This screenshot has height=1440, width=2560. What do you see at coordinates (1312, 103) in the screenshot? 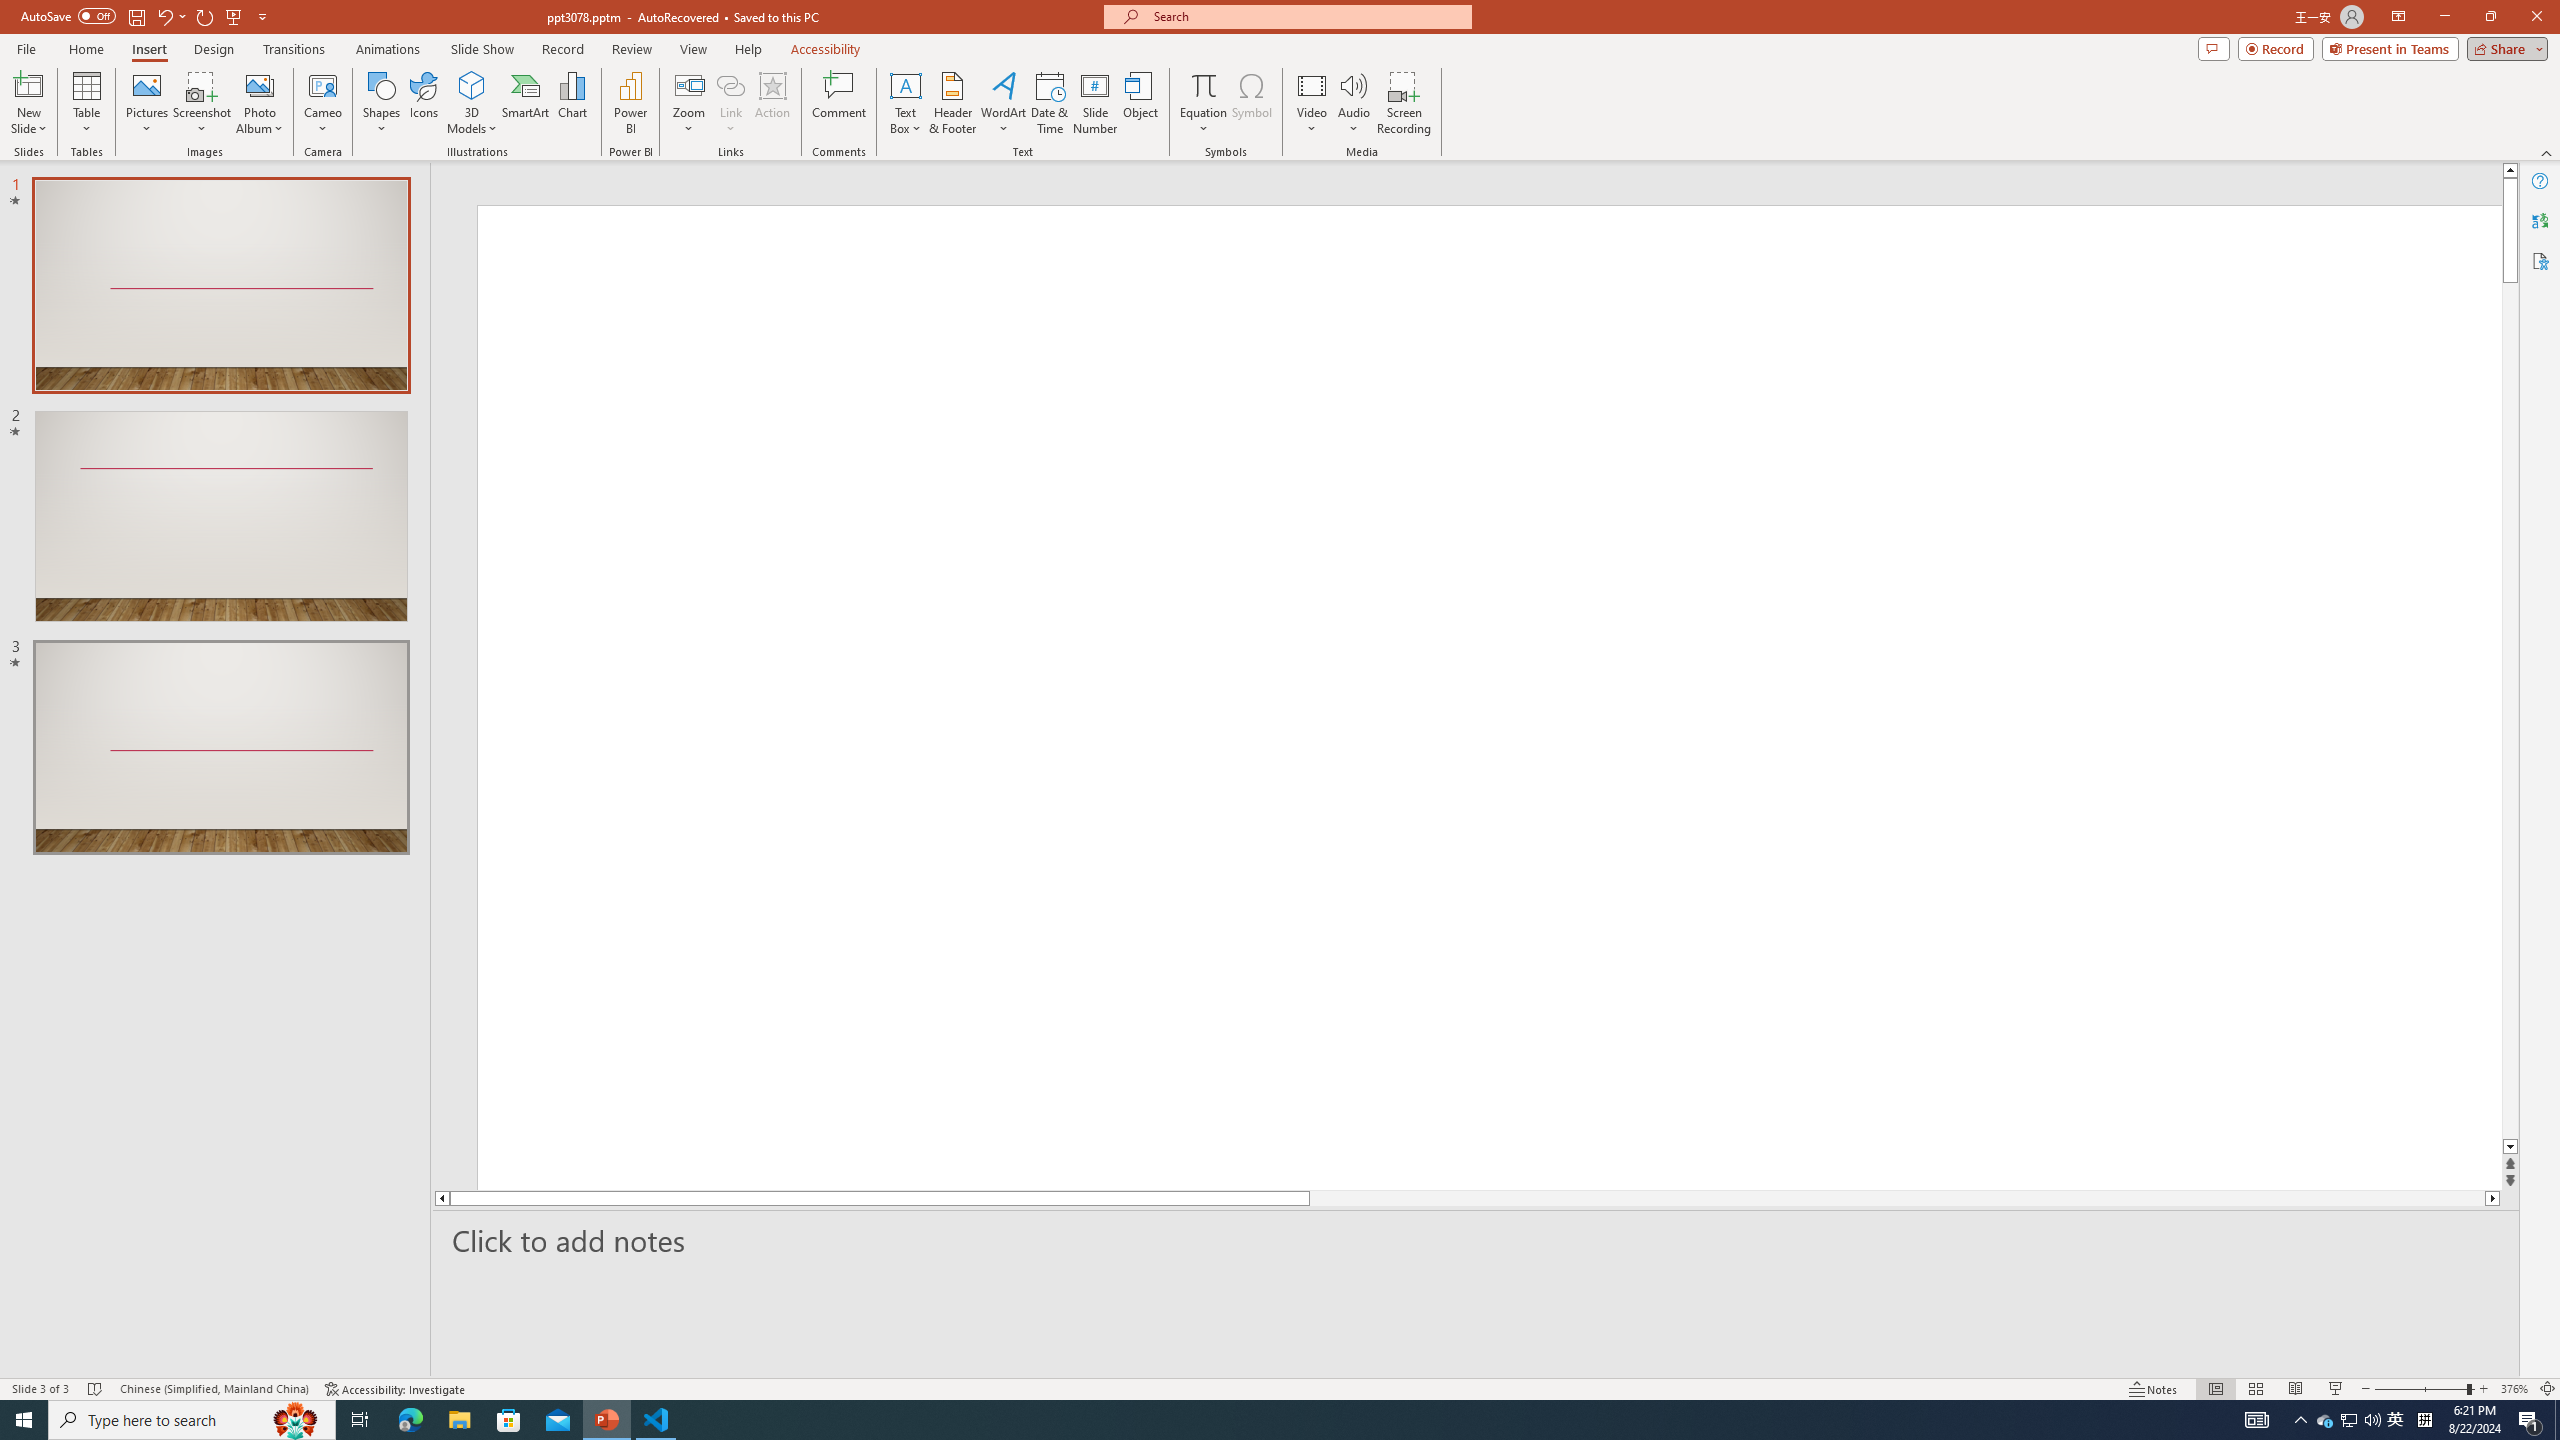
I see `Video` at bounding box center [1312, 103].